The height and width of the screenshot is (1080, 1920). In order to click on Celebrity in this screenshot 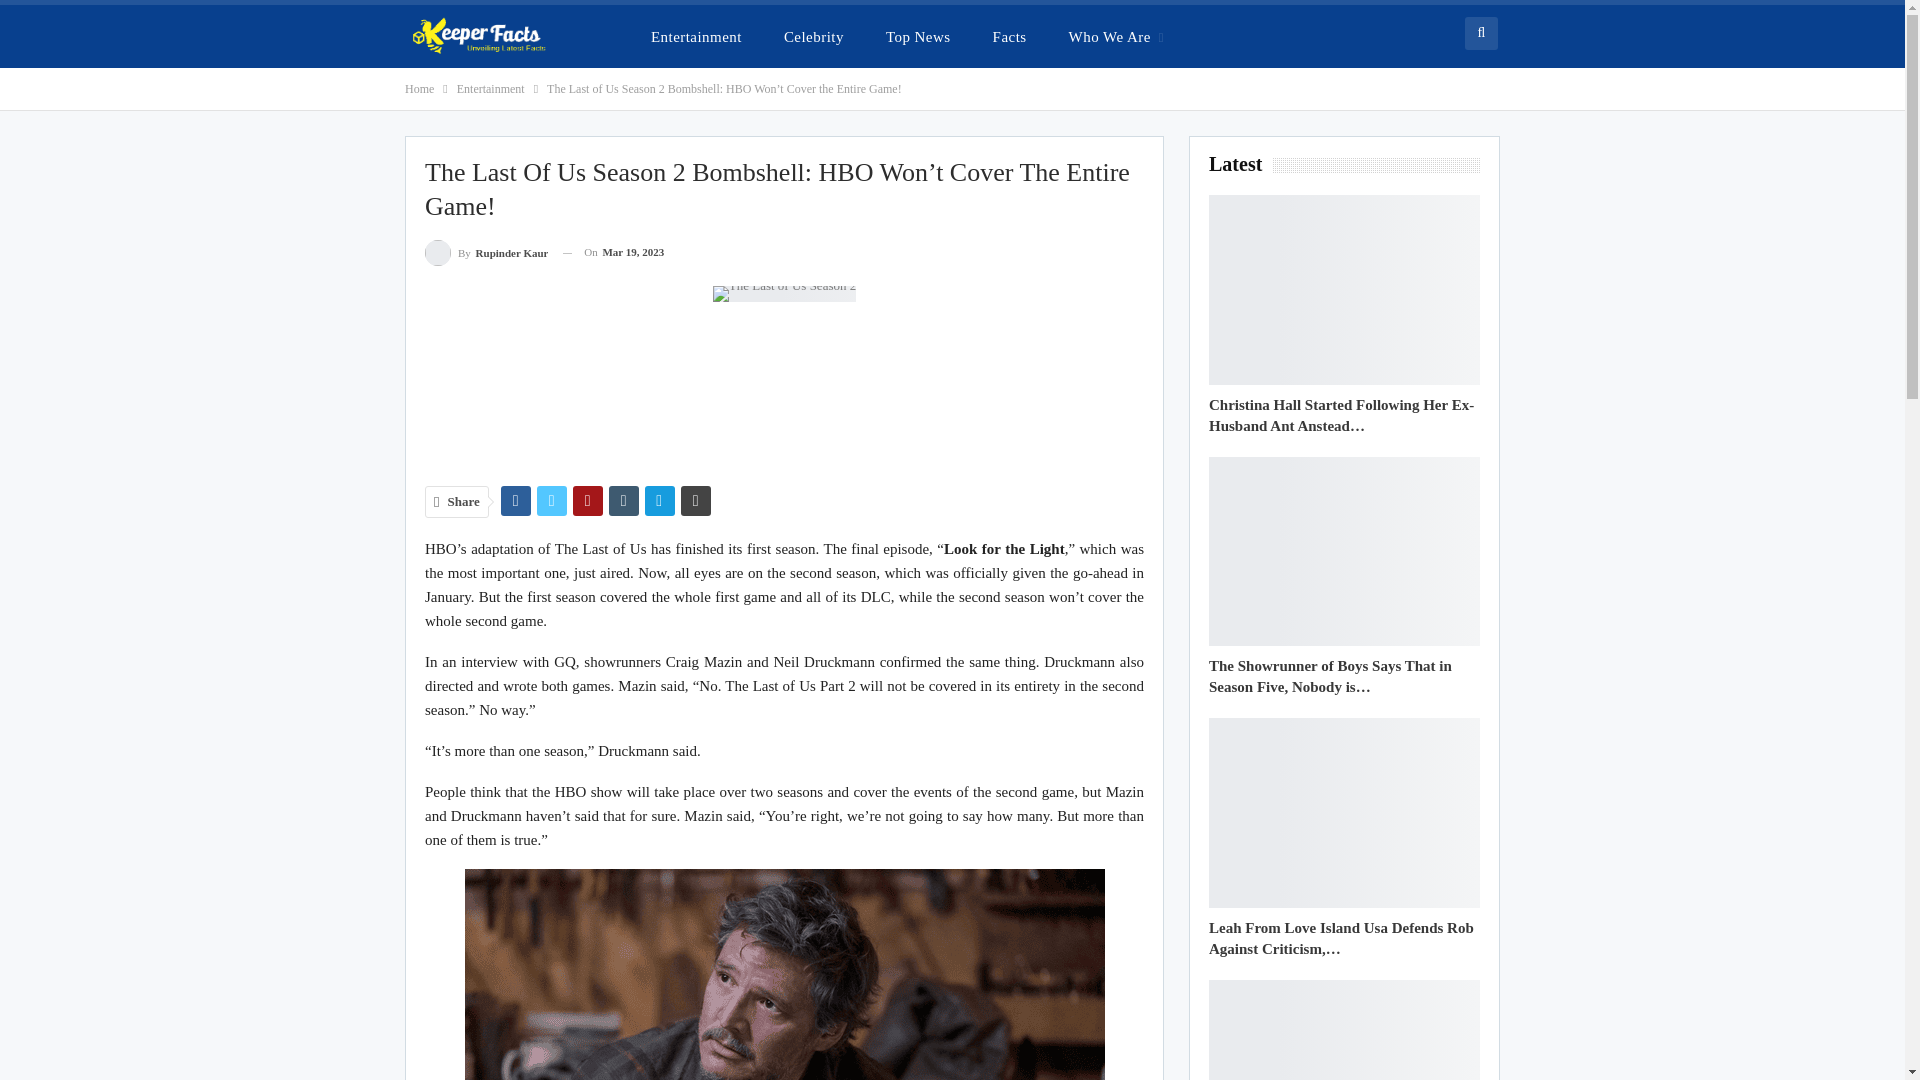, I will do `click(814, 36)`.